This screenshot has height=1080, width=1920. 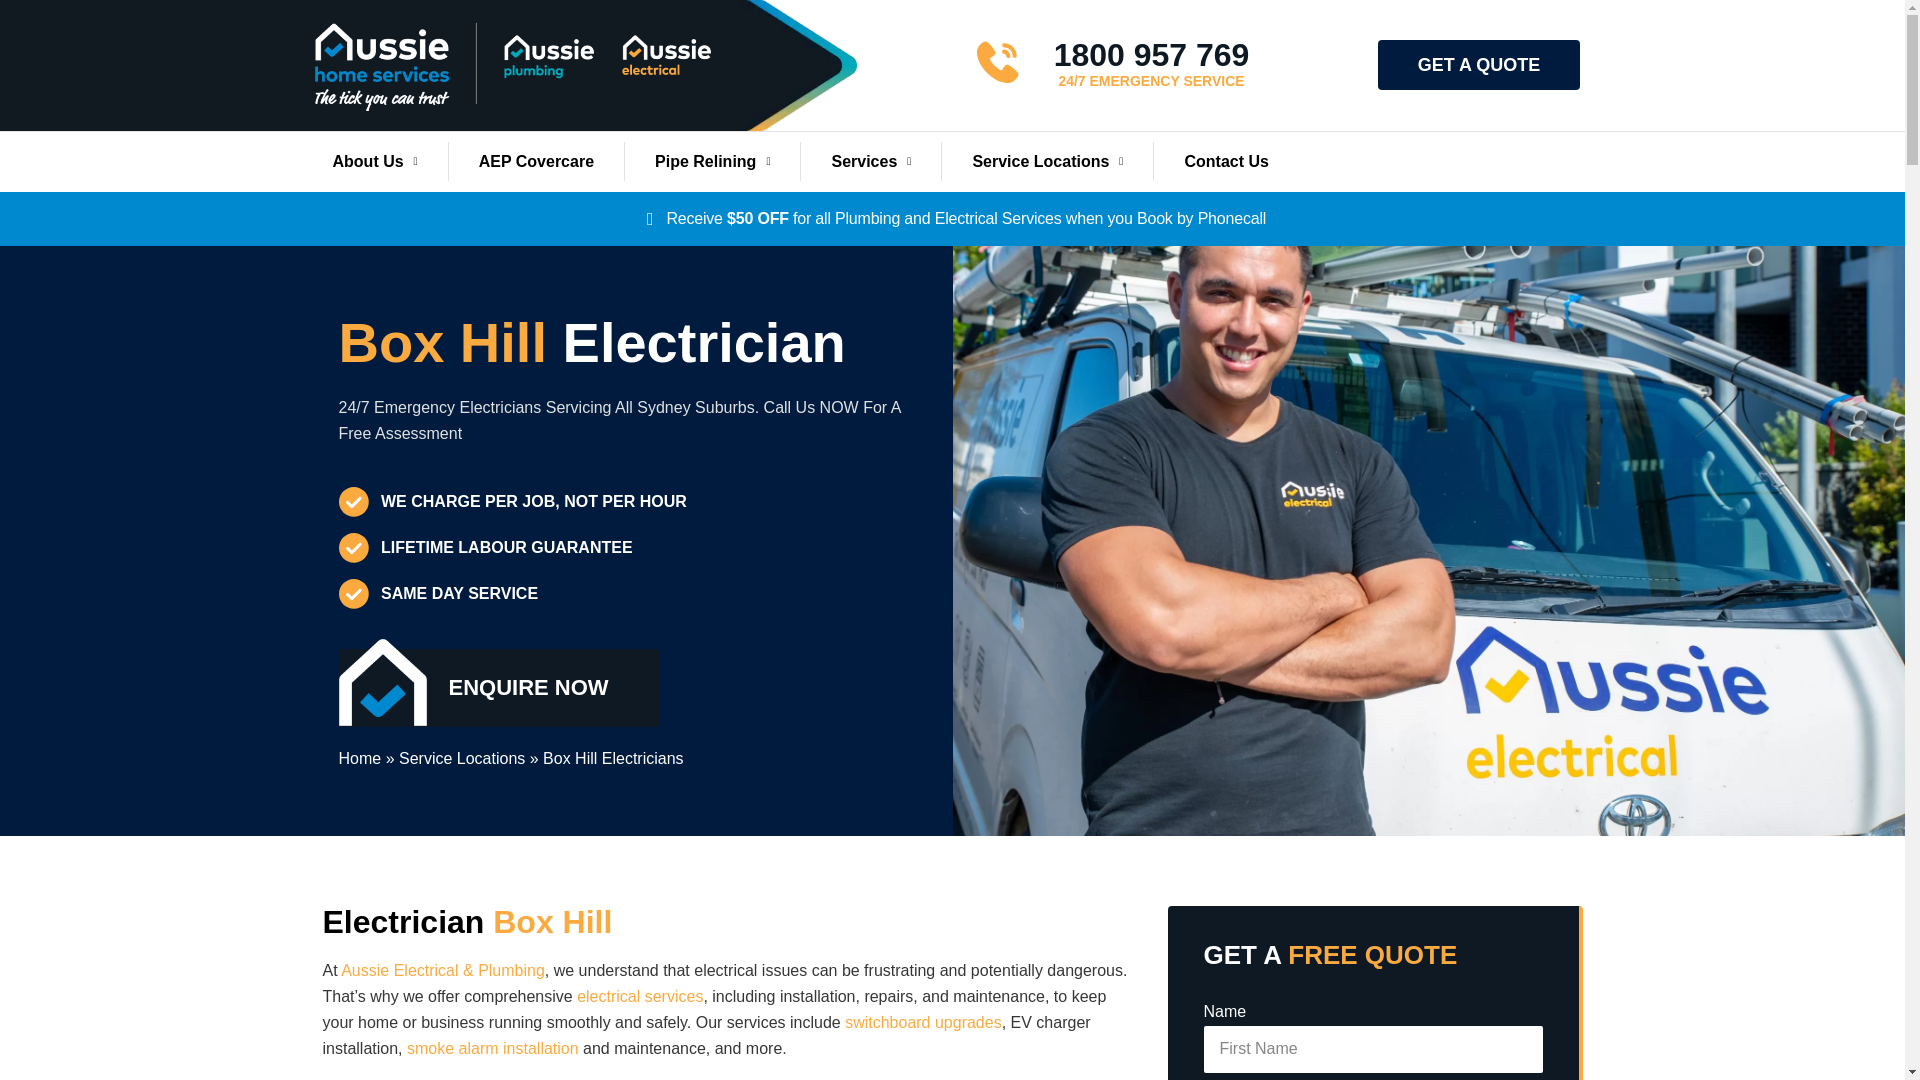 What do you see at coordinates (870, 162) in the screenshot?
I see `Services` at bounding box center [870, 162].